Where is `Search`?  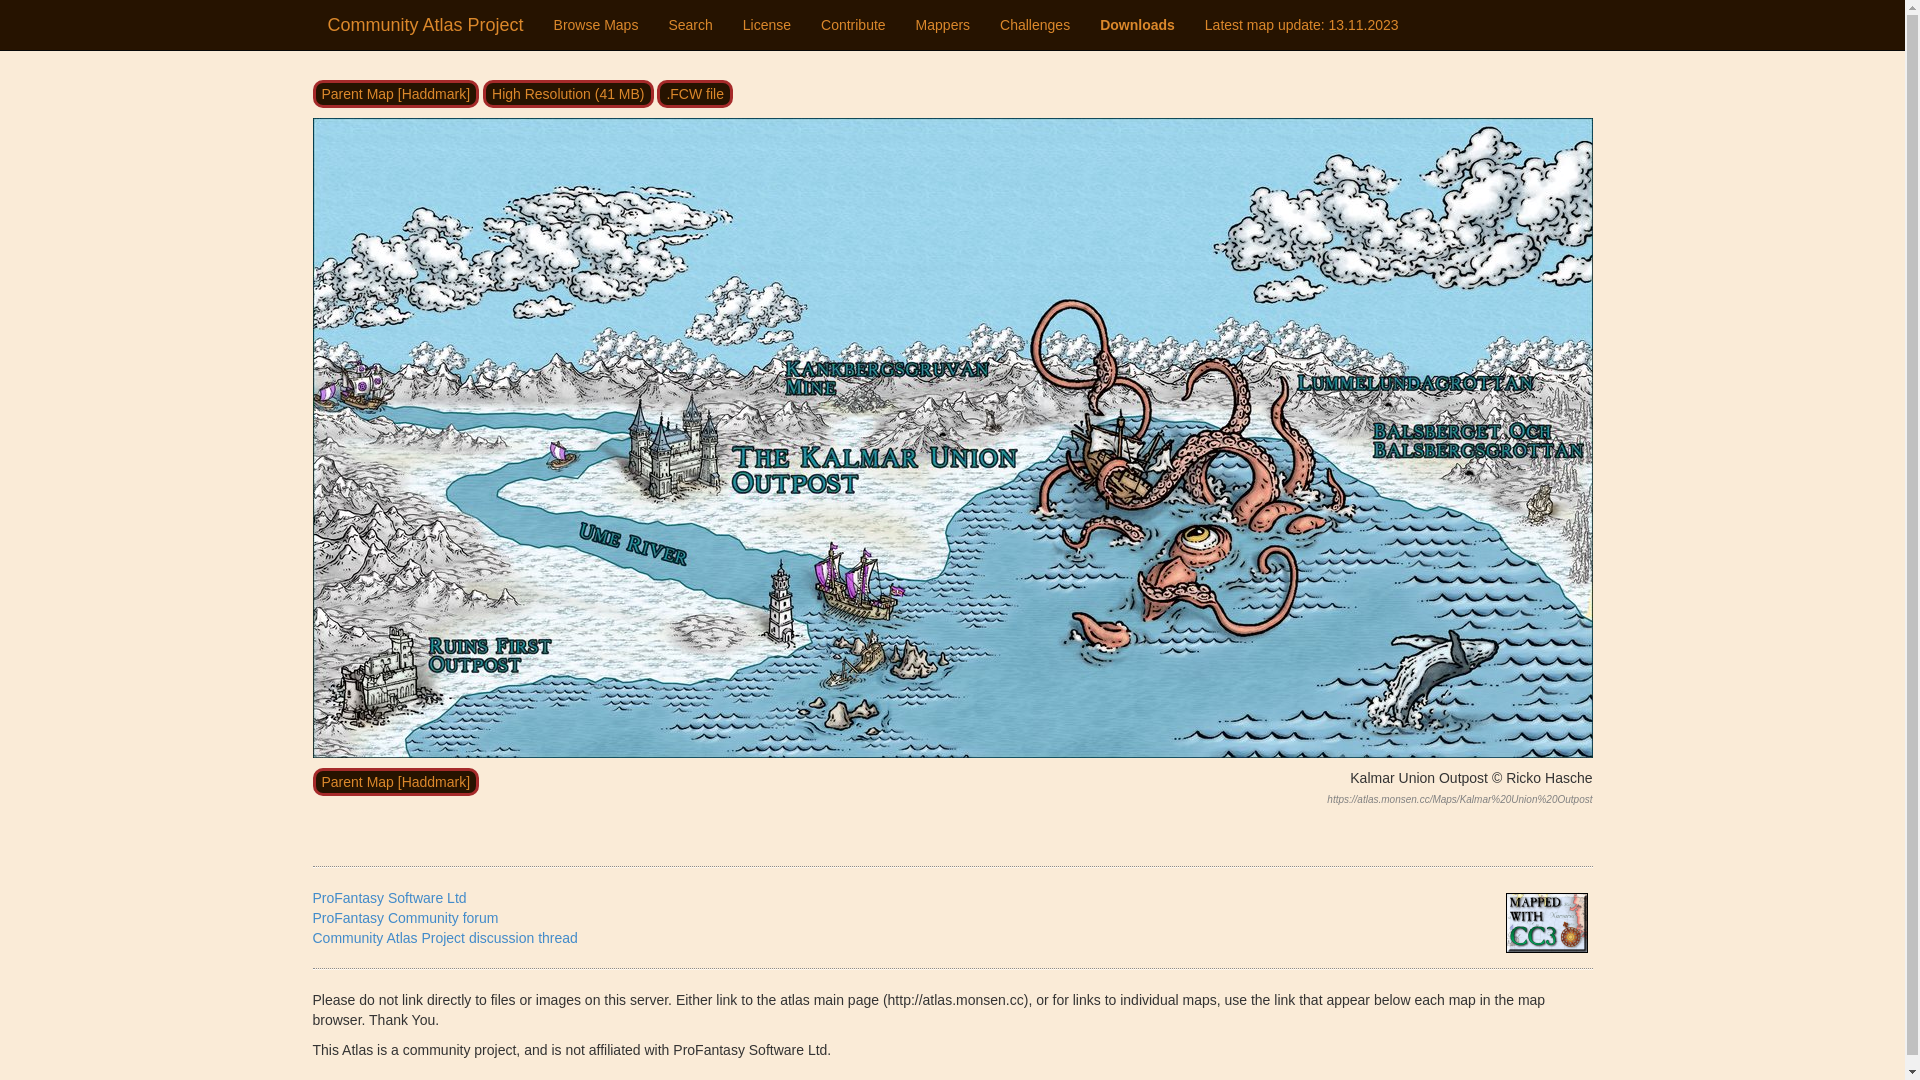 Search is located at coordinates (690, 25).